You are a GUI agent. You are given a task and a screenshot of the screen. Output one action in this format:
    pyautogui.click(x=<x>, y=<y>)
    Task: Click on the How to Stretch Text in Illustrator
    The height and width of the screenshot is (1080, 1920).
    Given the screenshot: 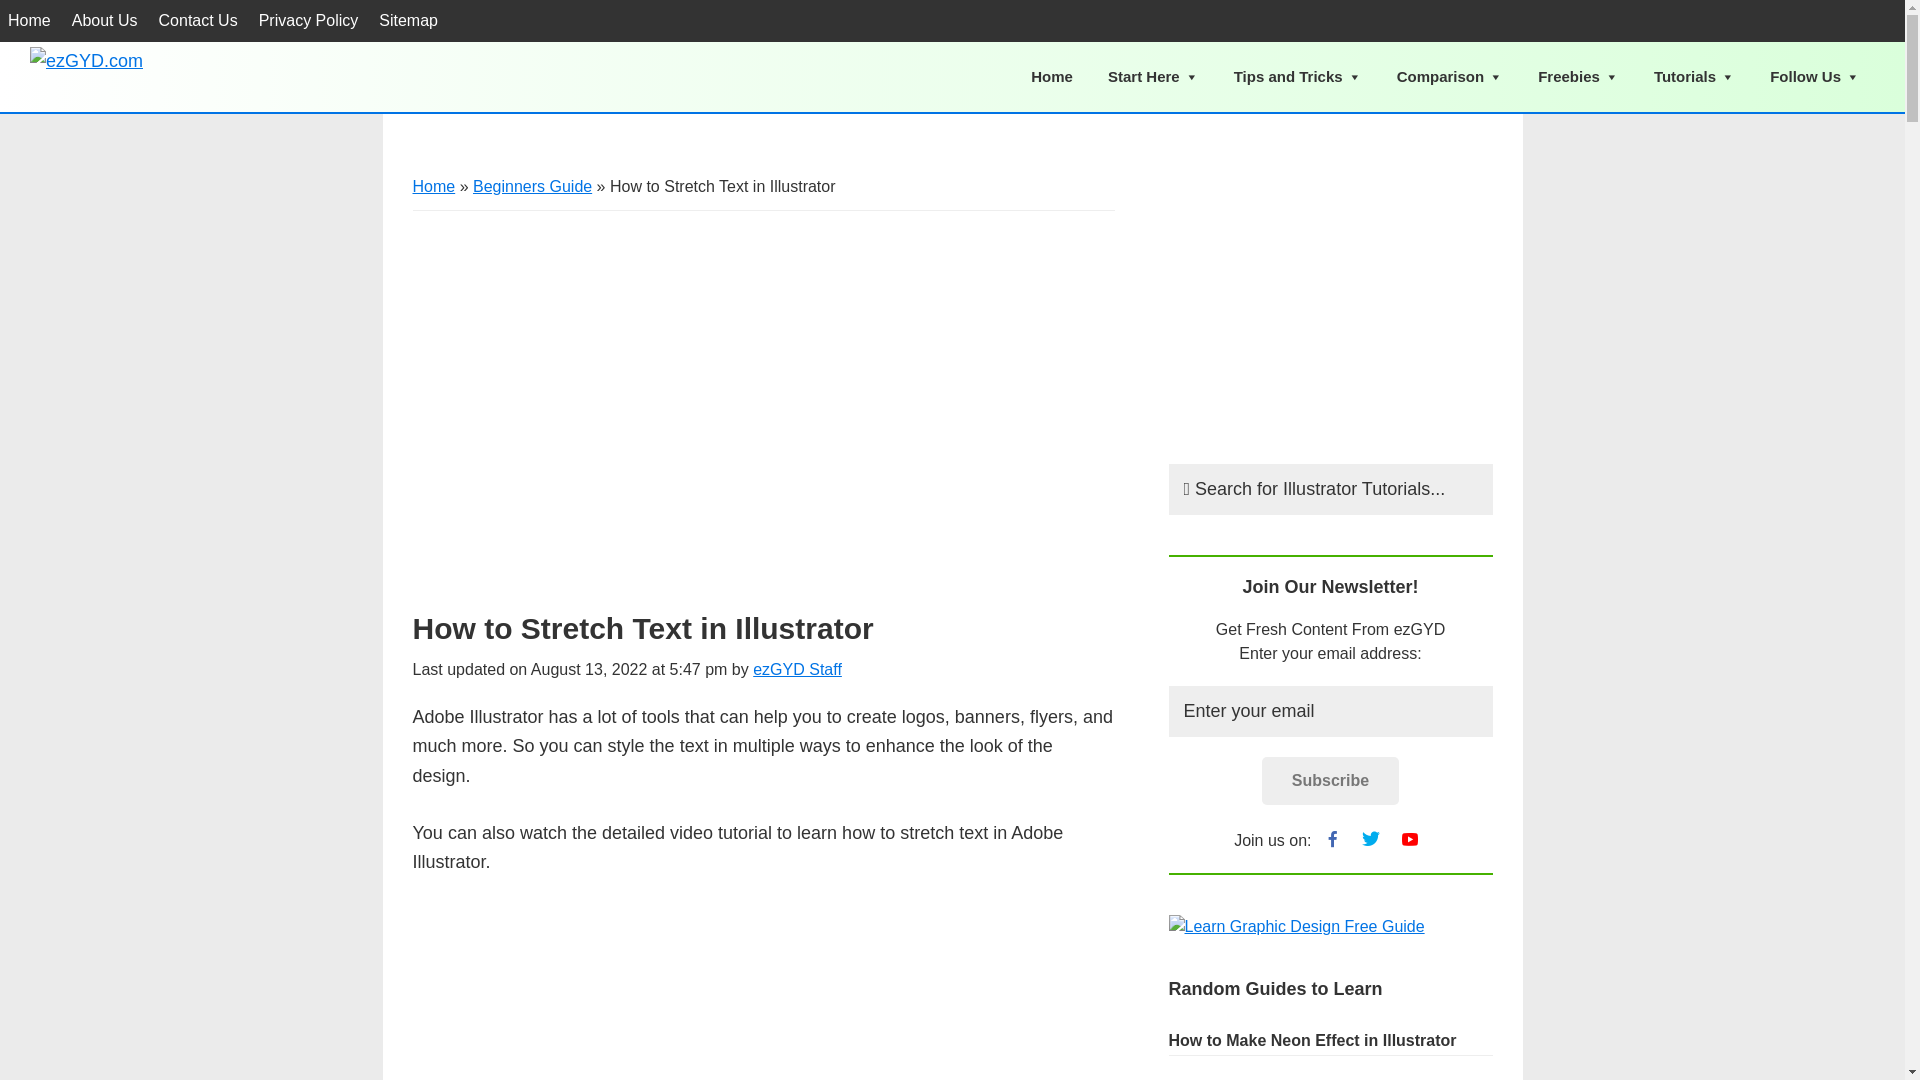 What is the action you would take?
    pyautogui.click(x=762, y=992)
    